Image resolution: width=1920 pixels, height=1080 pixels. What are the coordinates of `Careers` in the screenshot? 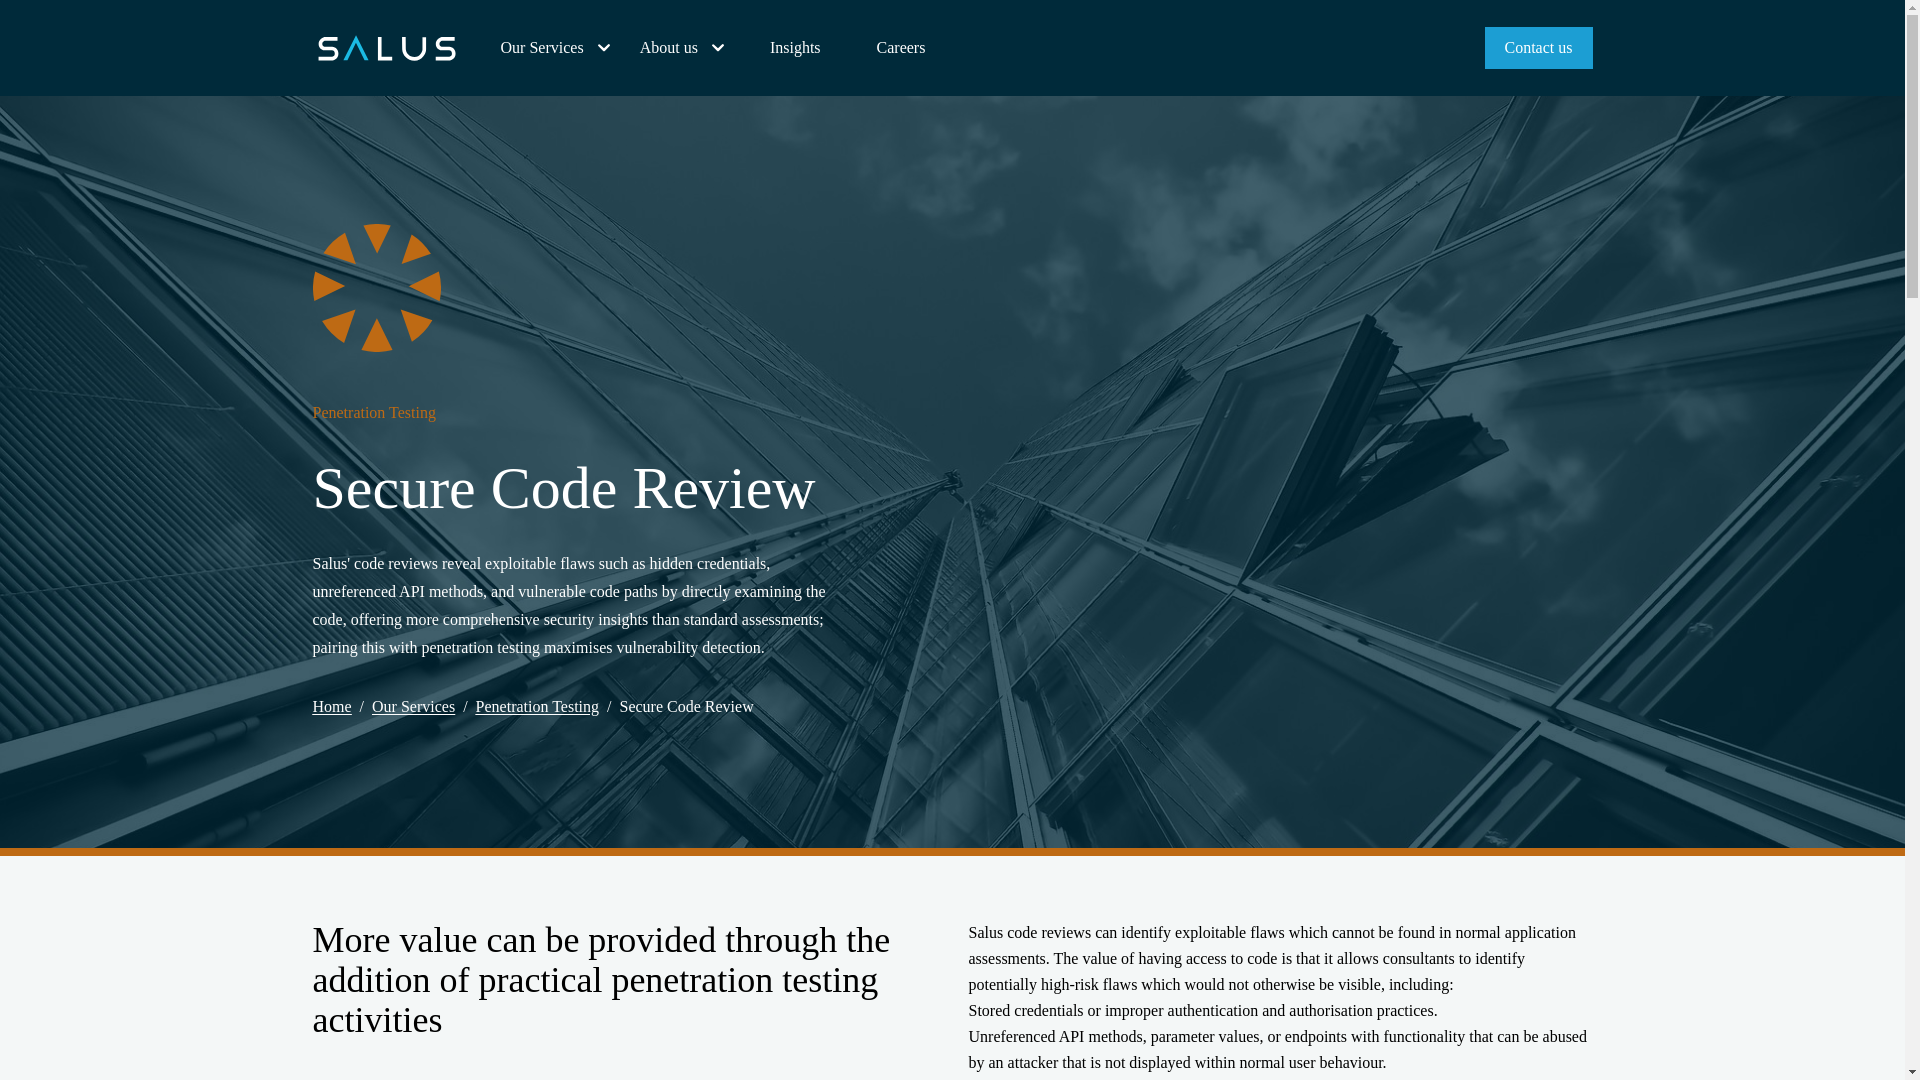 It's located at (901, 48).